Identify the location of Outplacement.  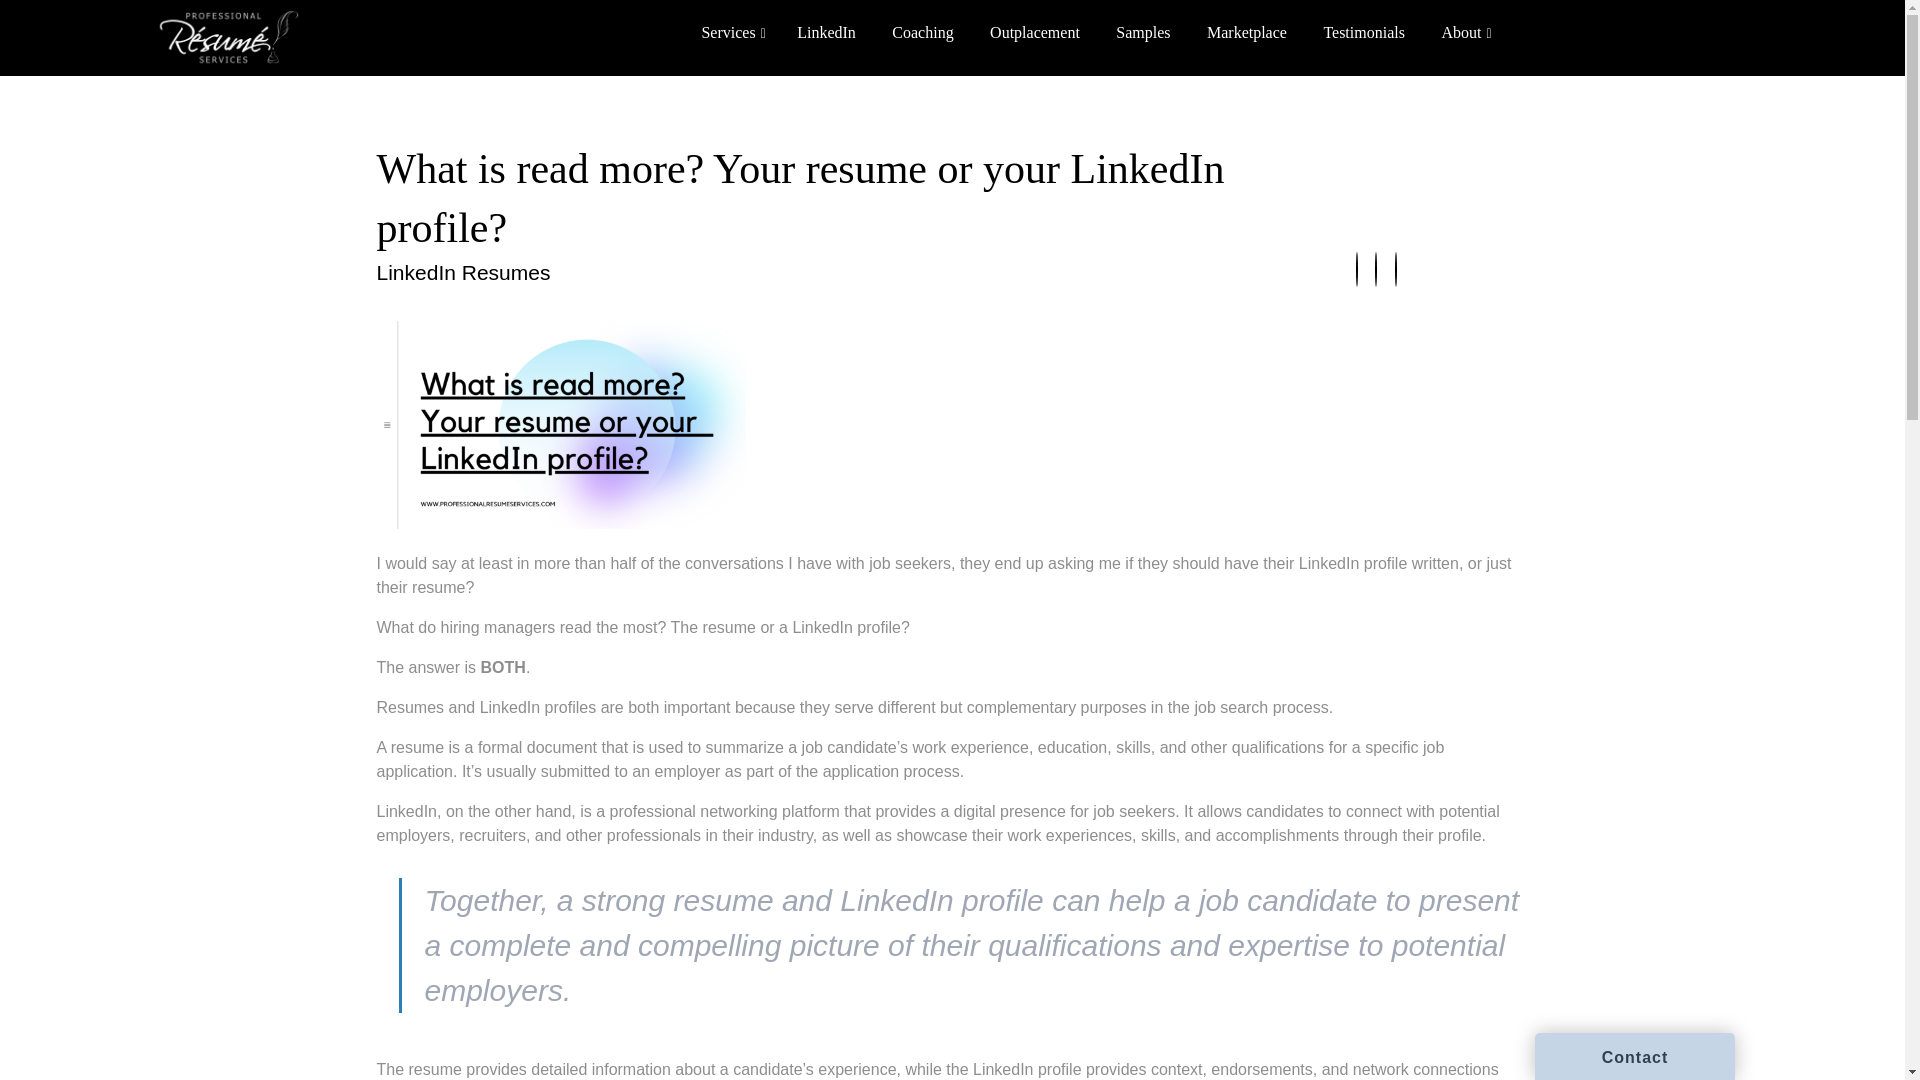
(1034, 32).